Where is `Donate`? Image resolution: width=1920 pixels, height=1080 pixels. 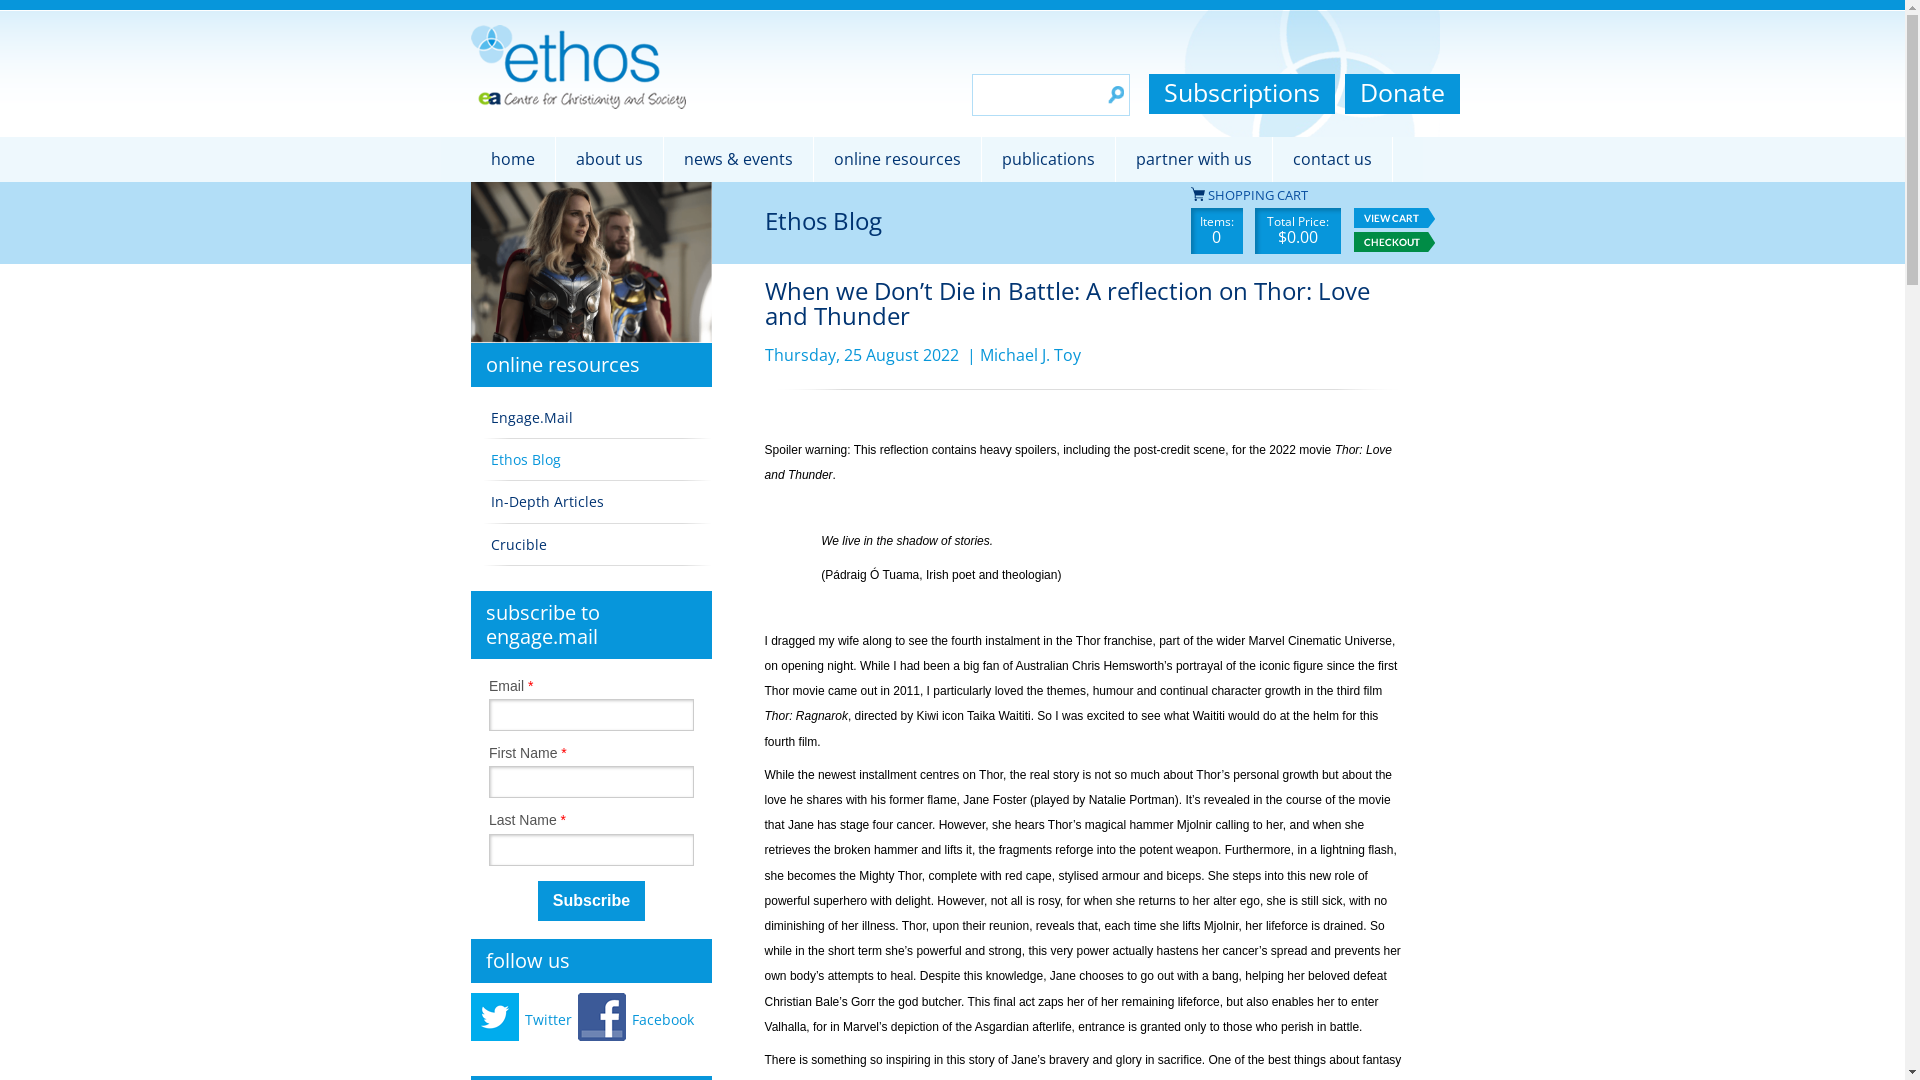
Donate is located at coordinates (1402, 94).